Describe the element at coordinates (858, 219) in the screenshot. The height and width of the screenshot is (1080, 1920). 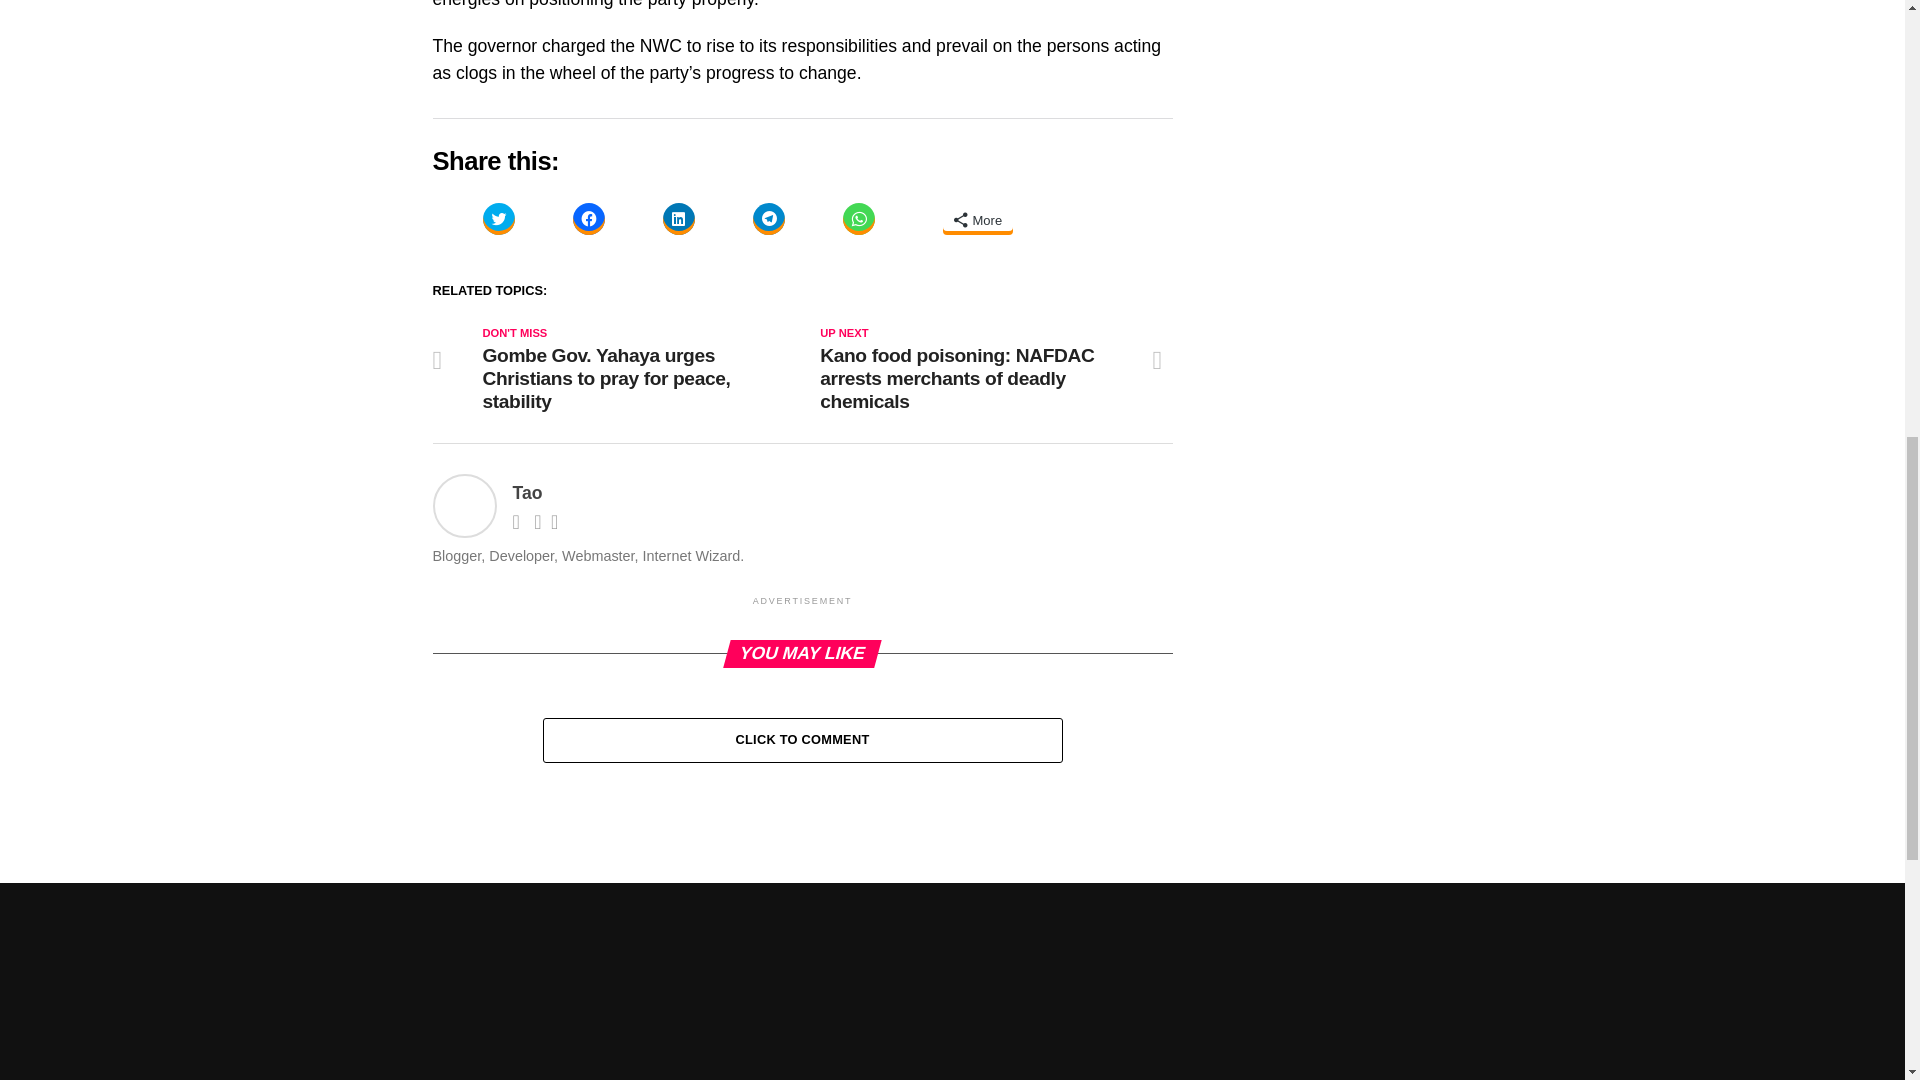
I see `Click to share on WhatsApp` at that location.